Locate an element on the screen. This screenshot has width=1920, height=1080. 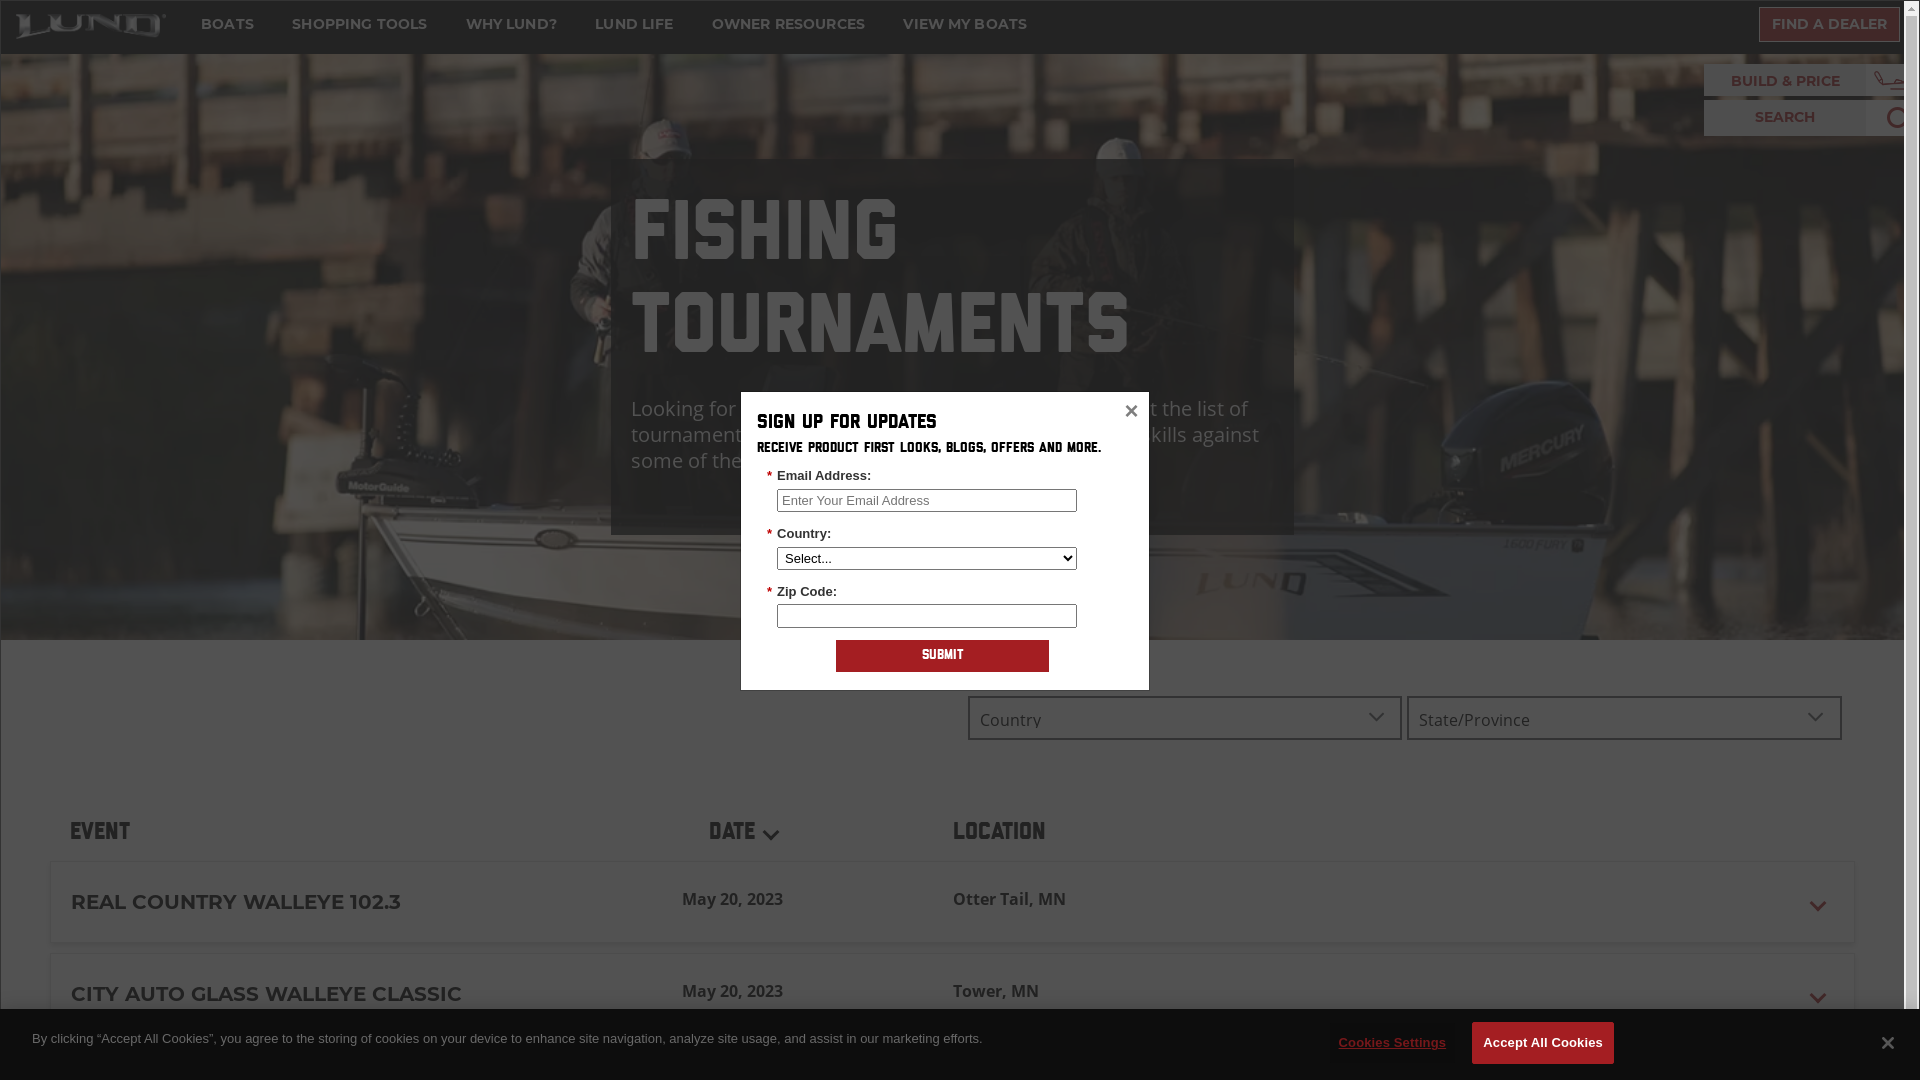
SEARCH is located at coordinates (1785, 117).